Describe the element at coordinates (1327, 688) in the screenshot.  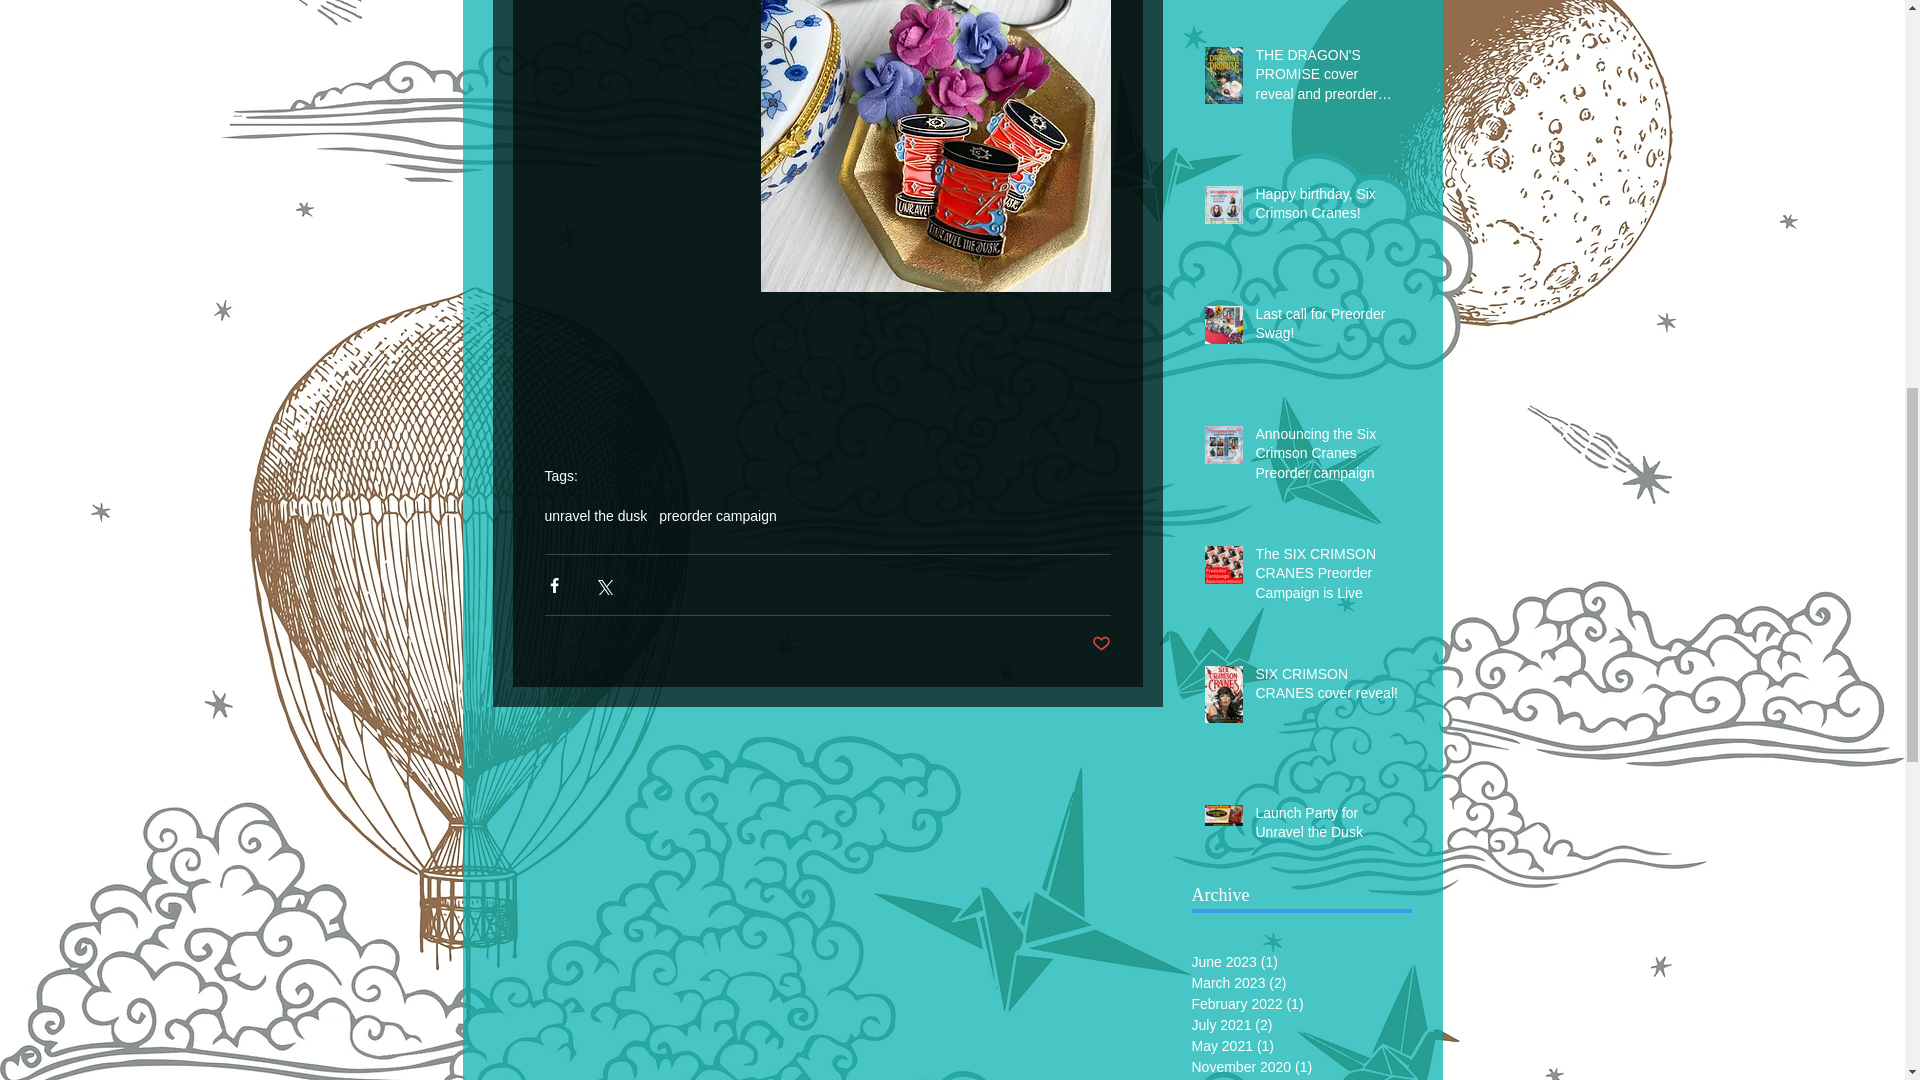
I see `SIX CRIMSON CRANES cover reveal!` at that location.